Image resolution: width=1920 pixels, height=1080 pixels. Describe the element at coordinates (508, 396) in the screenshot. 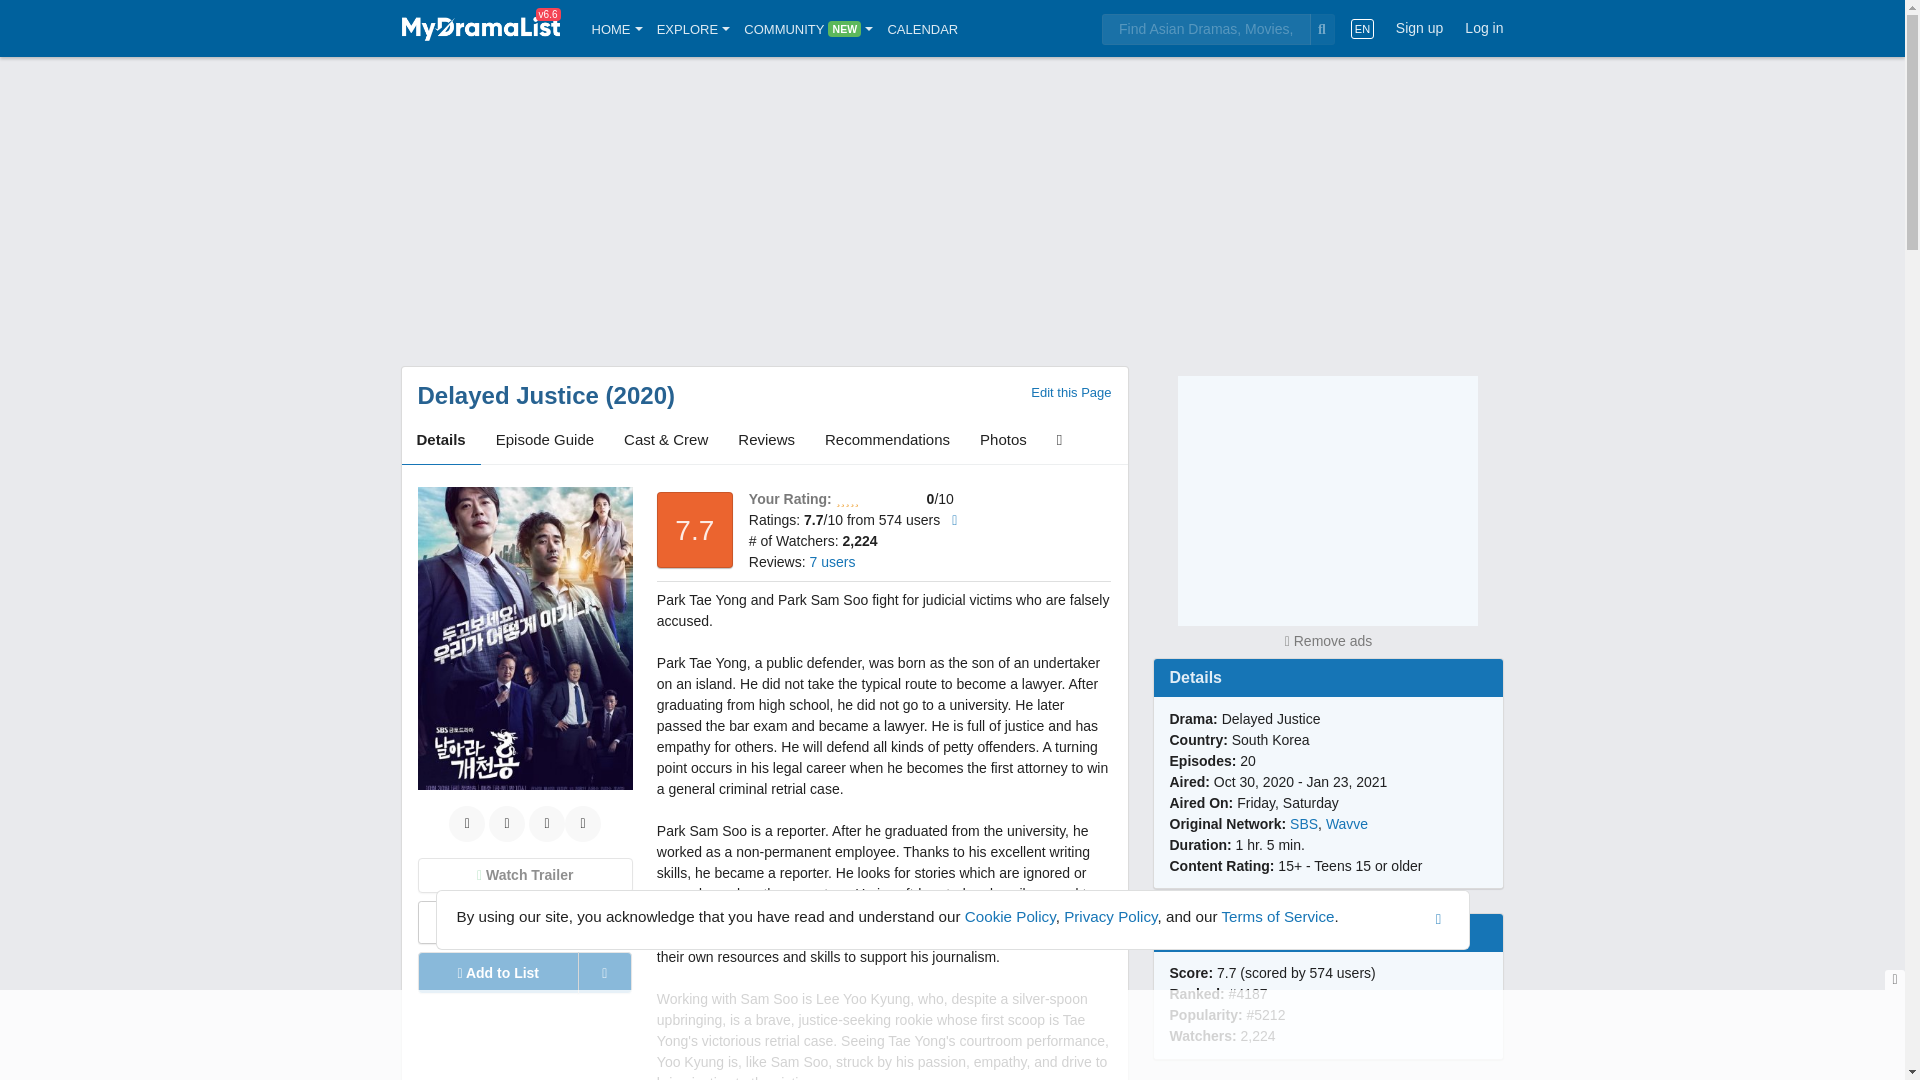

I see `Delayed Justice` at that location.